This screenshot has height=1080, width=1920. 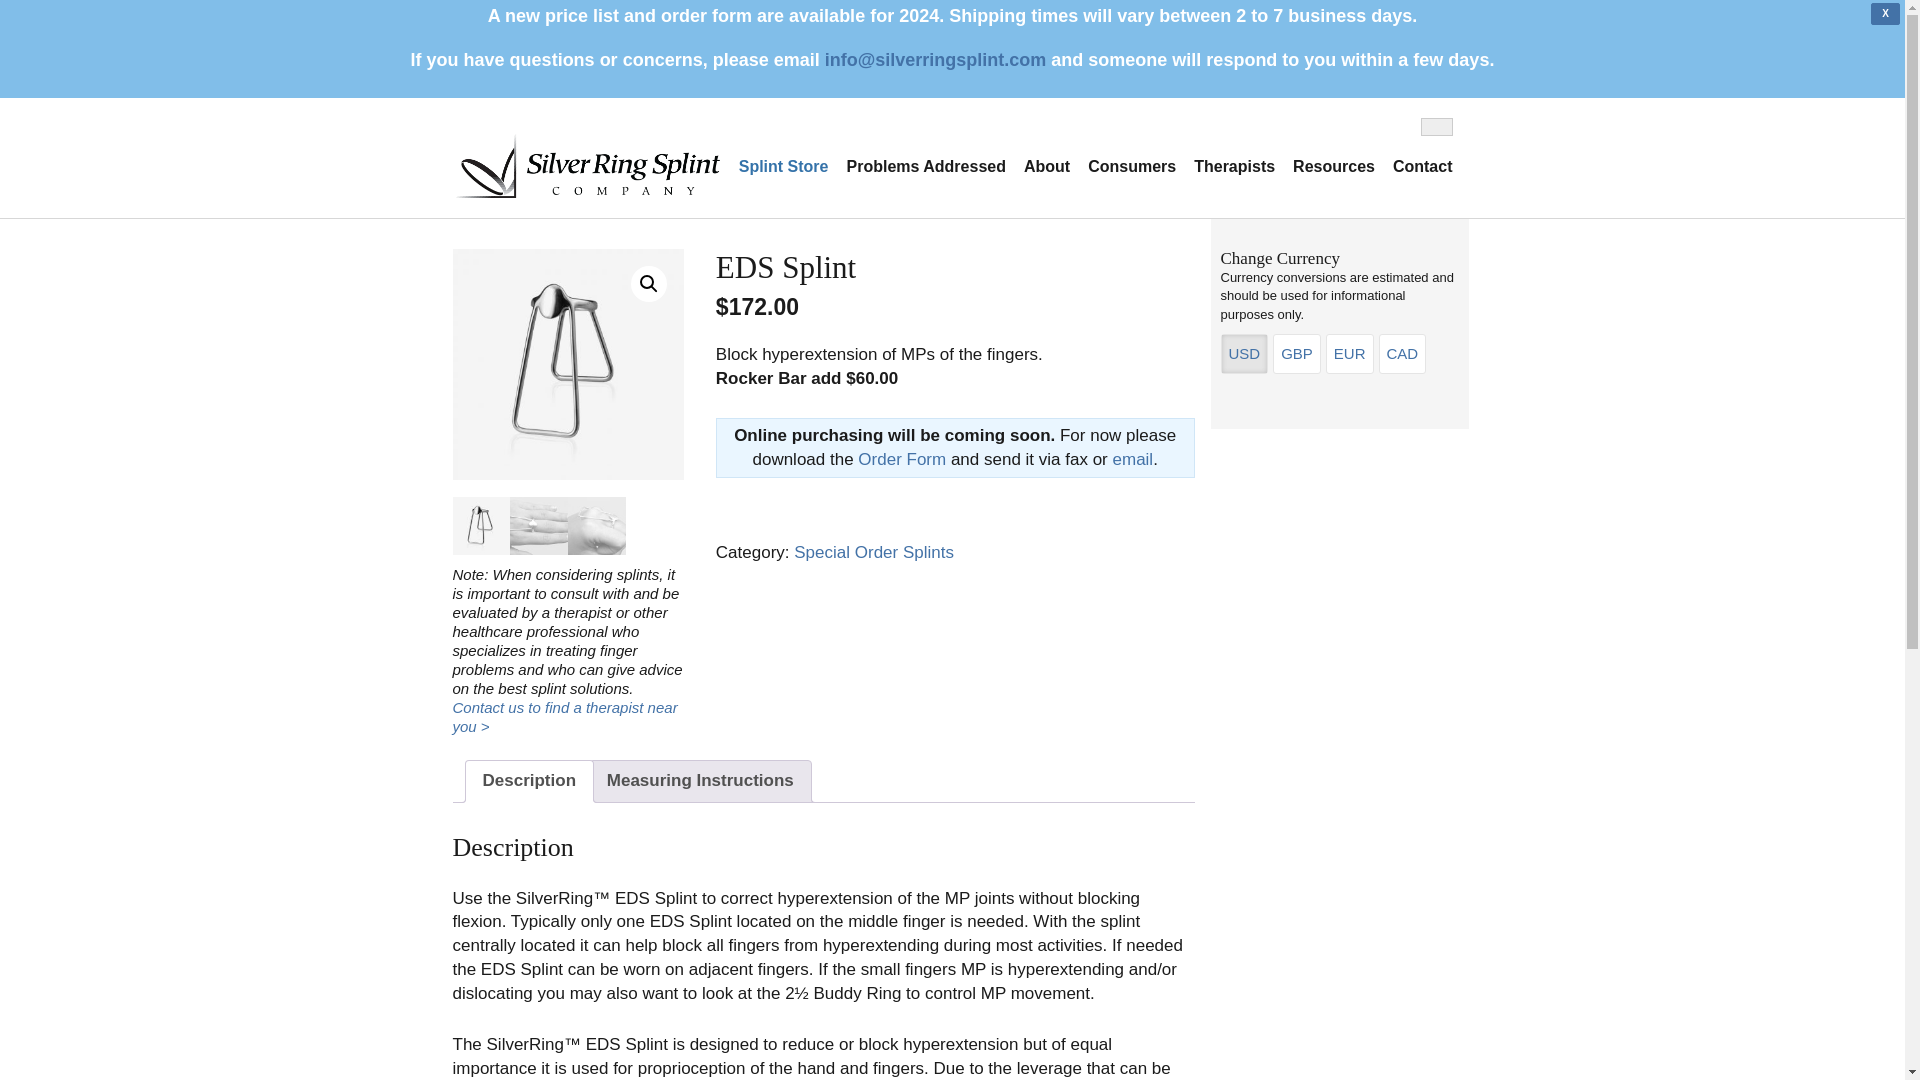 I want to click on Problems Addressed, so click(x=925, y=172).